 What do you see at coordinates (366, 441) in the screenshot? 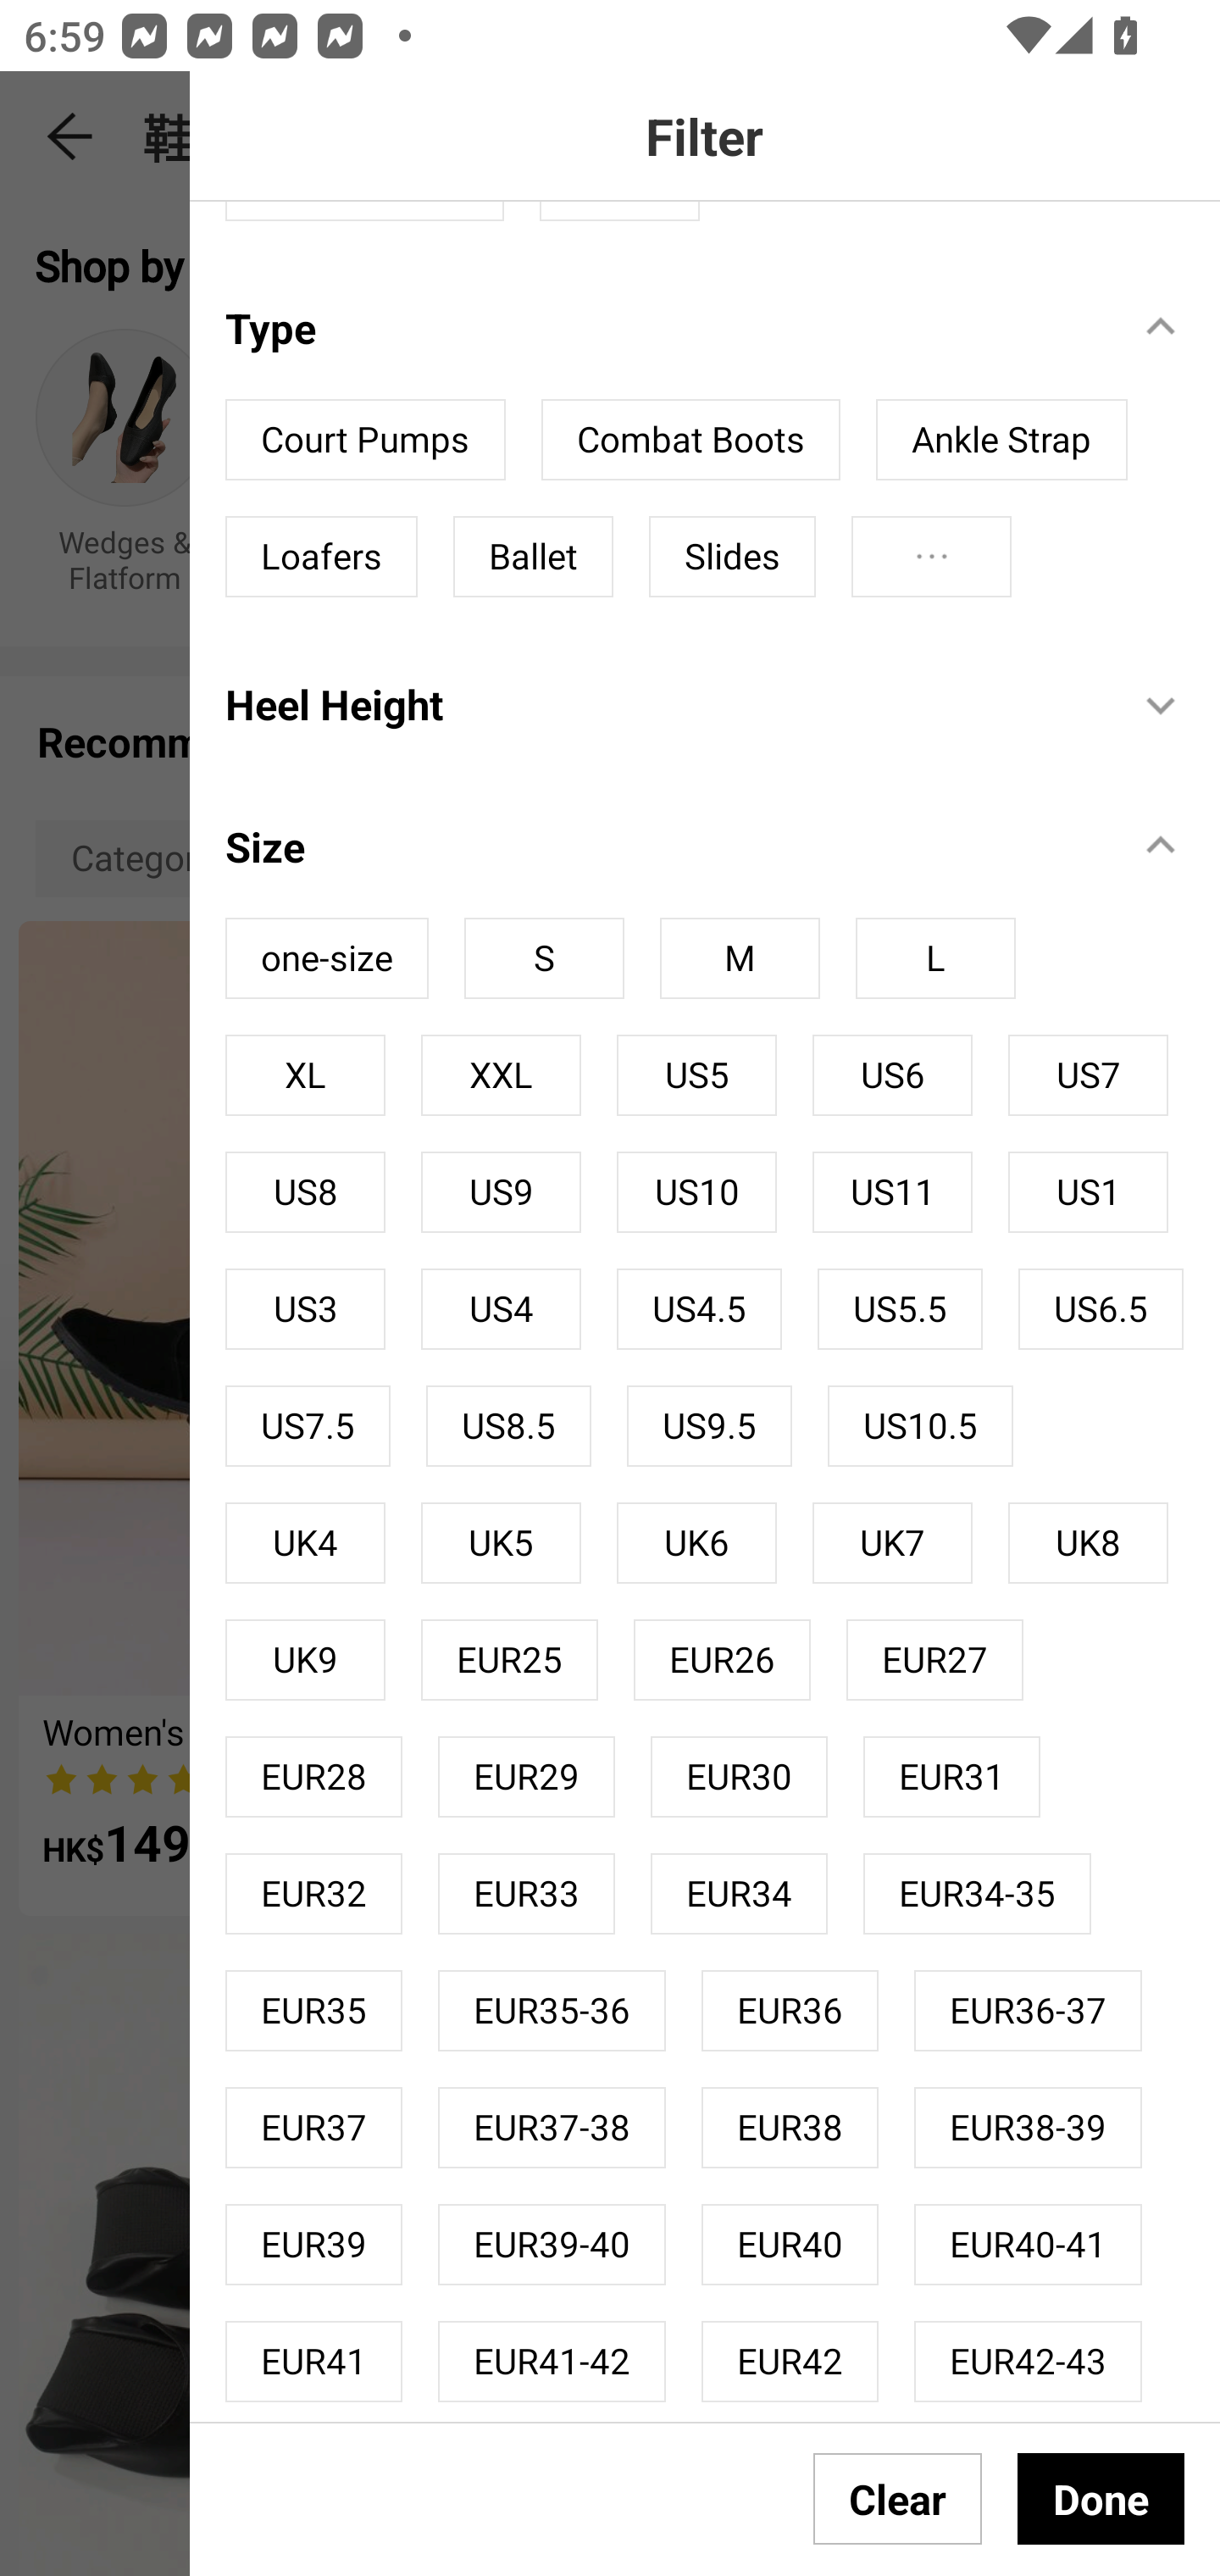
I see `Court Pumps` at bounding box center [366, 441].